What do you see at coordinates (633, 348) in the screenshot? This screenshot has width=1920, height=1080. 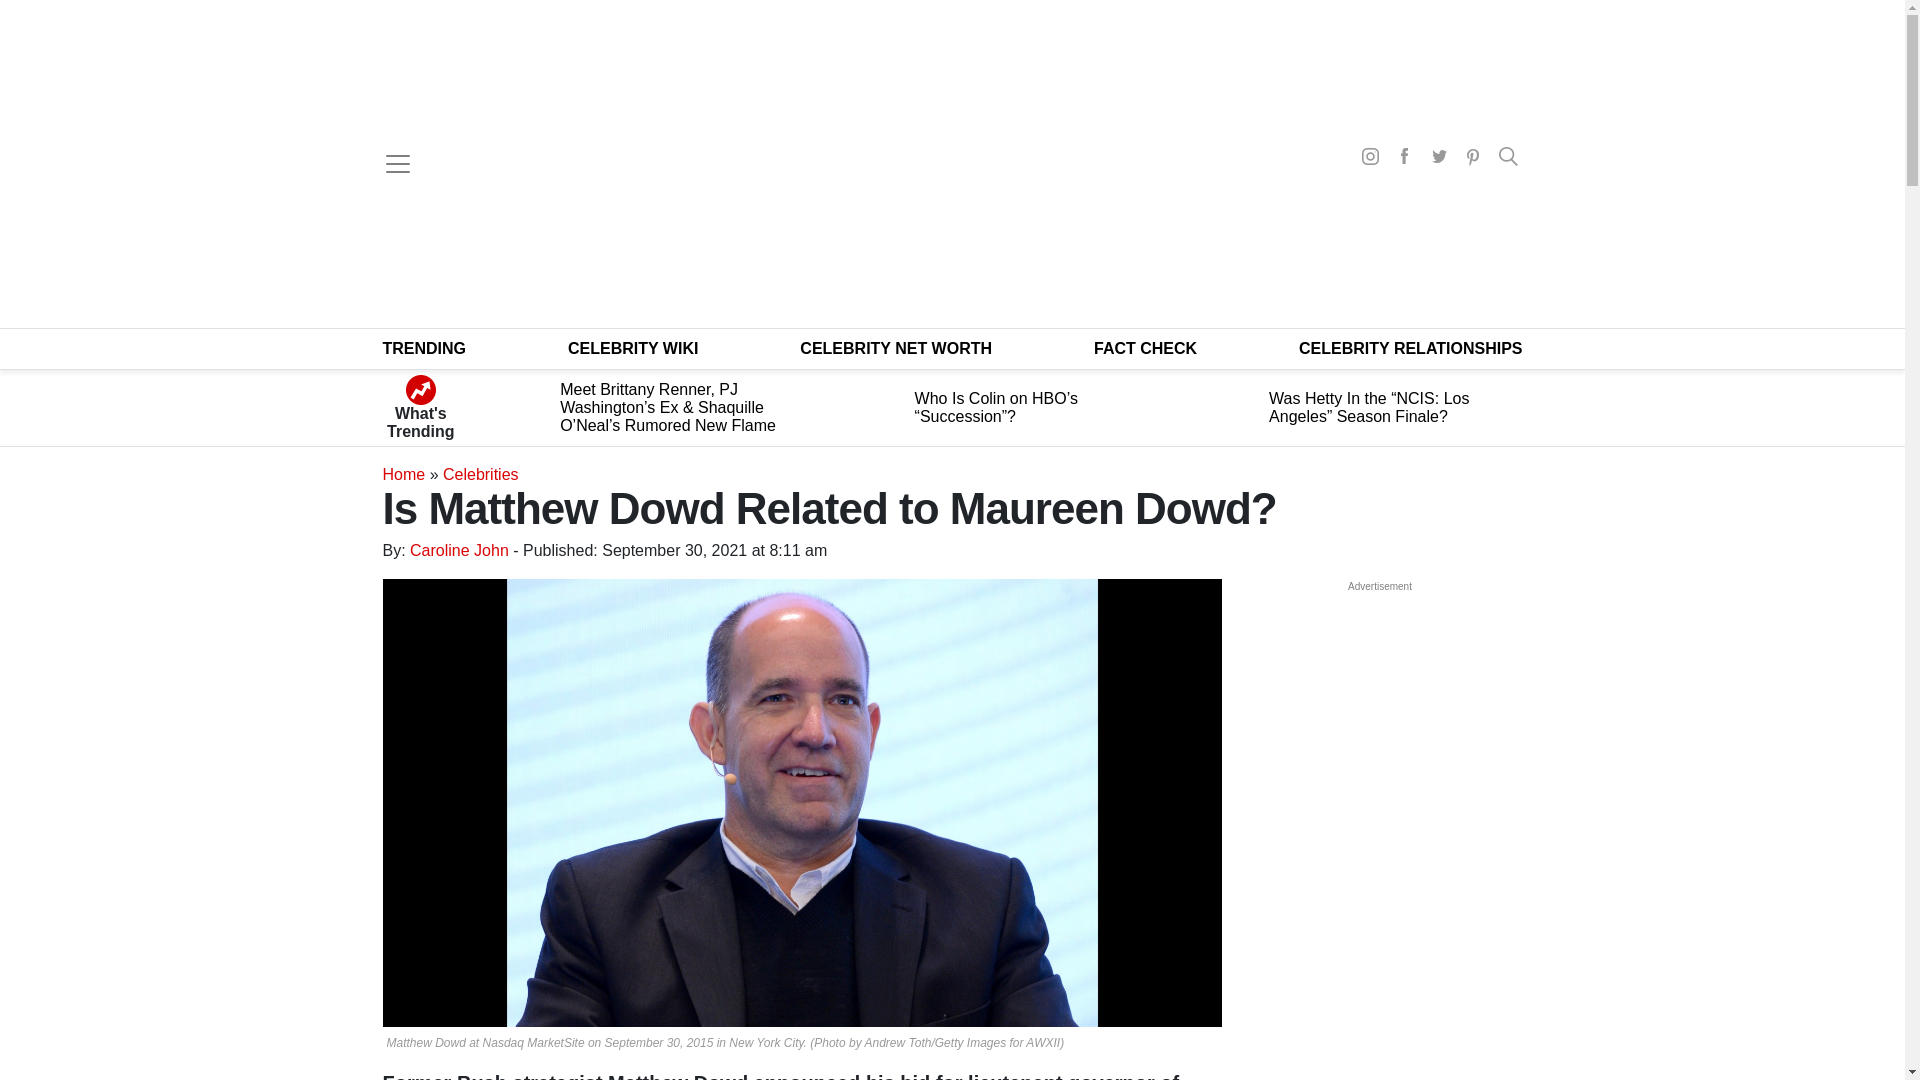 I see `CELEBRITY WIKI` at bounding box center [633, 348].